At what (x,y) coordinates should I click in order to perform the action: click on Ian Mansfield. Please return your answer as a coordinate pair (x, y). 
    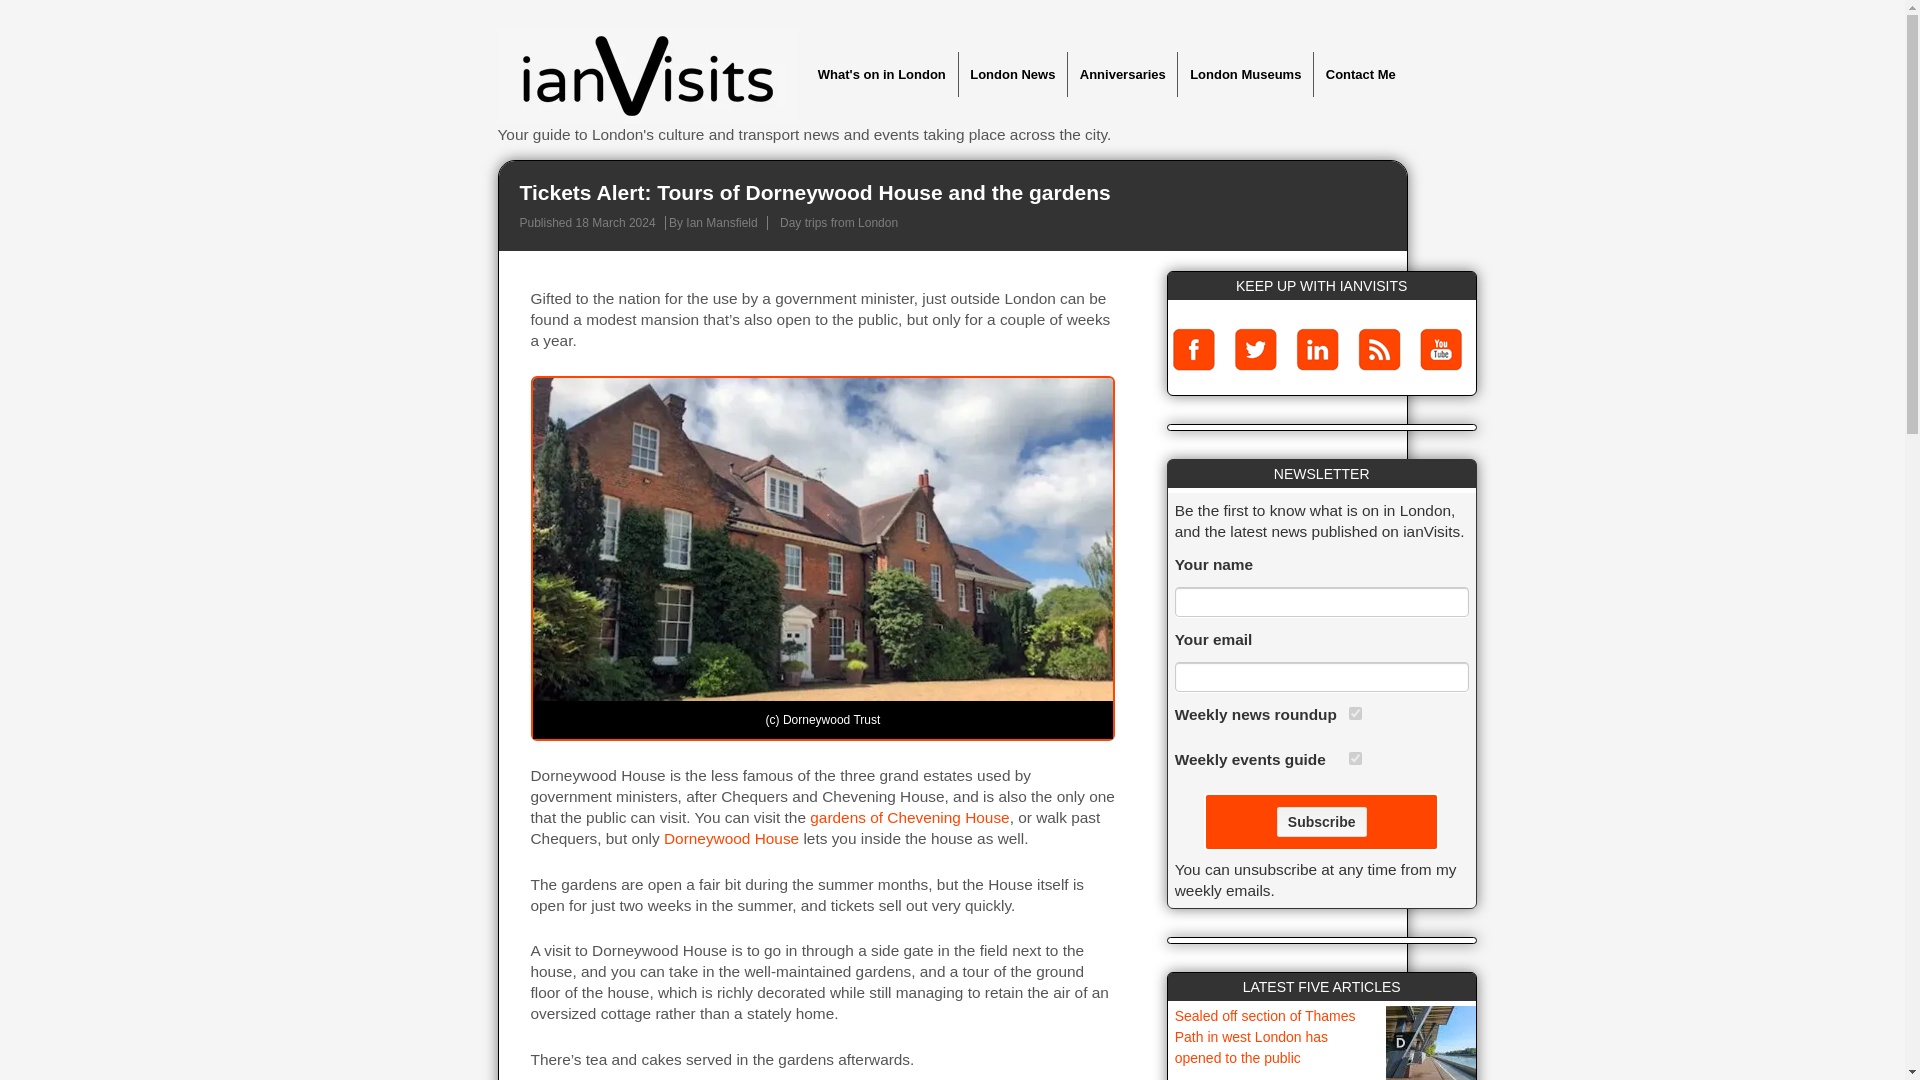
    Looking at the image, I should click on (720, 223).